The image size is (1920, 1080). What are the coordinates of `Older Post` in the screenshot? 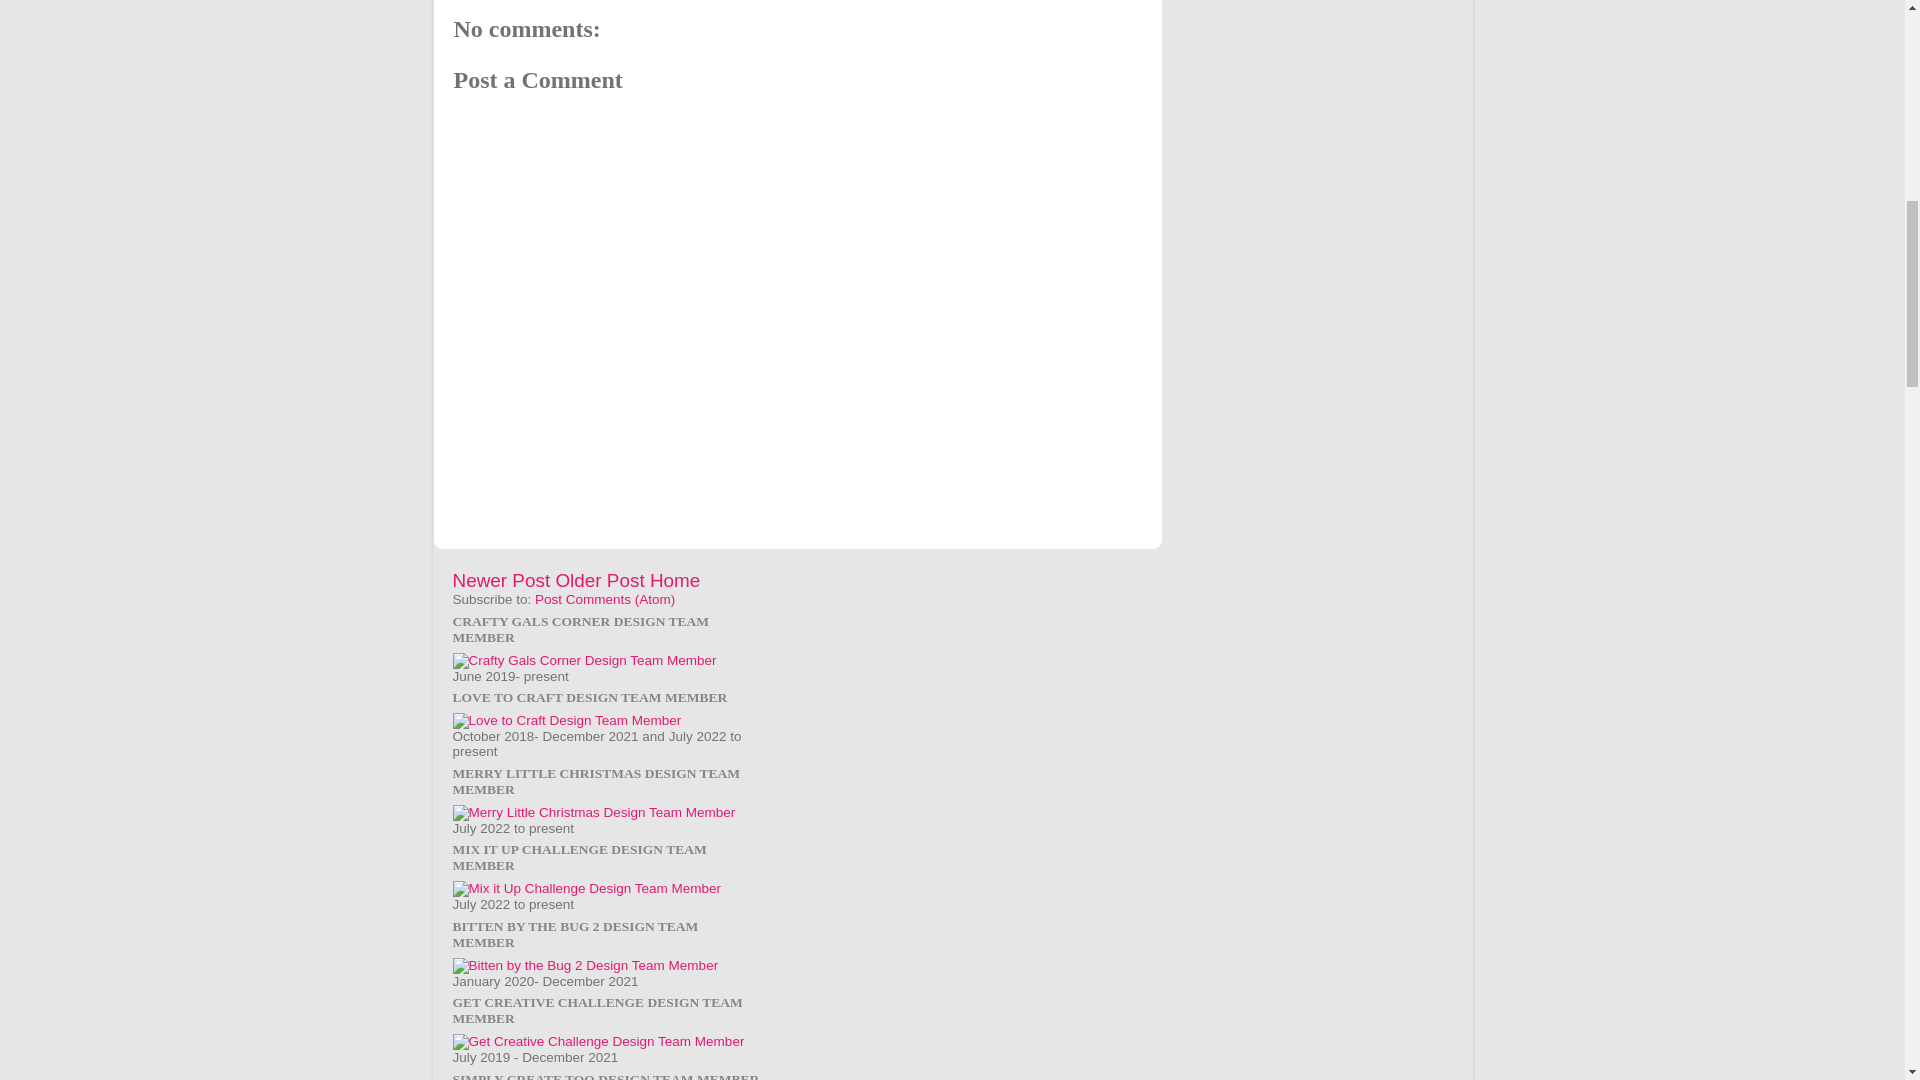 It's located at (598, 580).